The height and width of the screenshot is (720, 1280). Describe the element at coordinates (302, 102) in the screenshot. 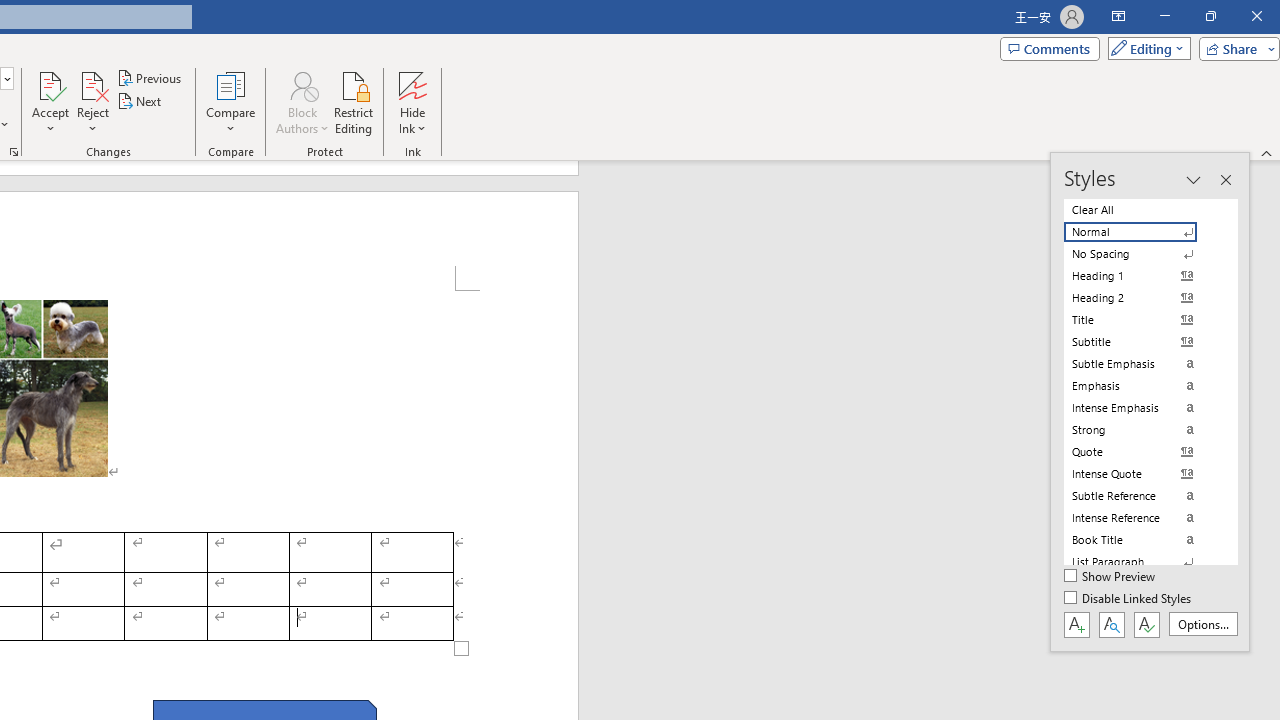

I see `Block Authors` at that location.